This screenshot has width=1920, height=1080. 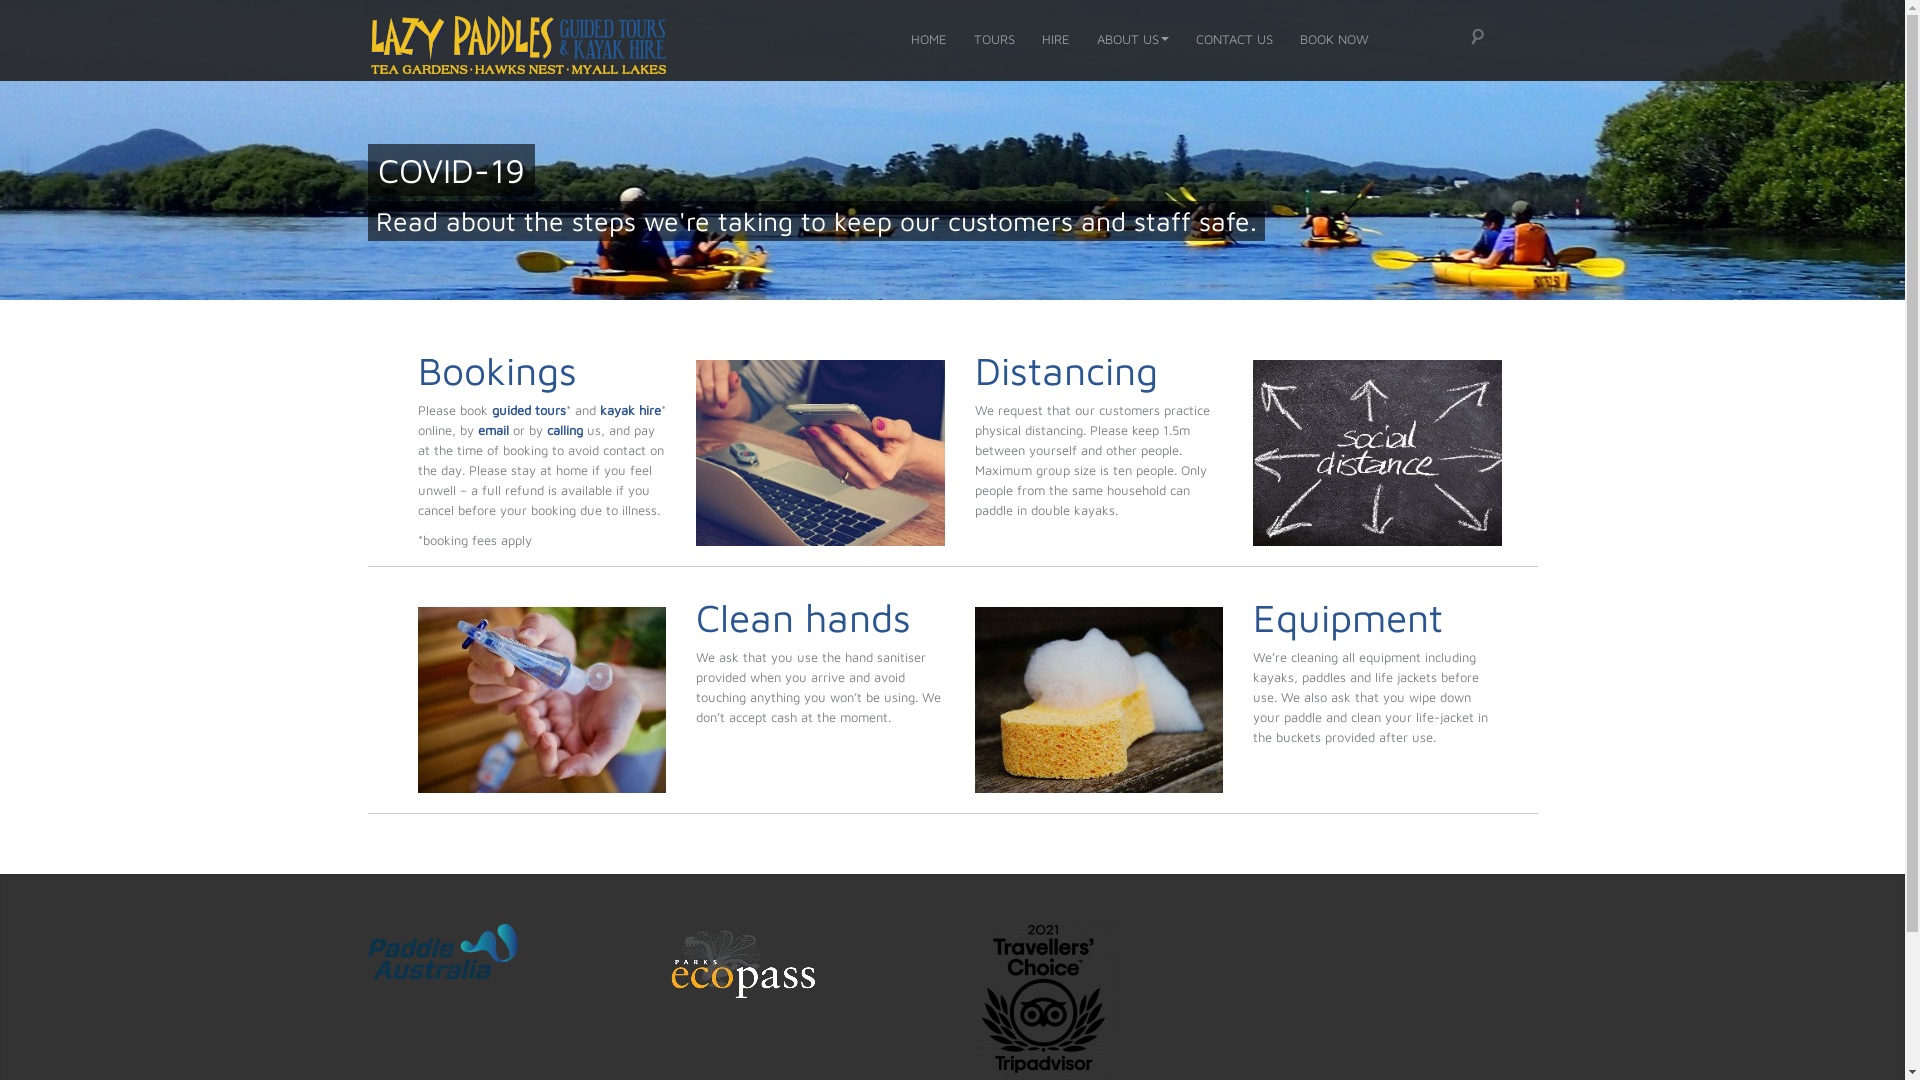 I want to click on TOURS, so click(x=994, y=39).